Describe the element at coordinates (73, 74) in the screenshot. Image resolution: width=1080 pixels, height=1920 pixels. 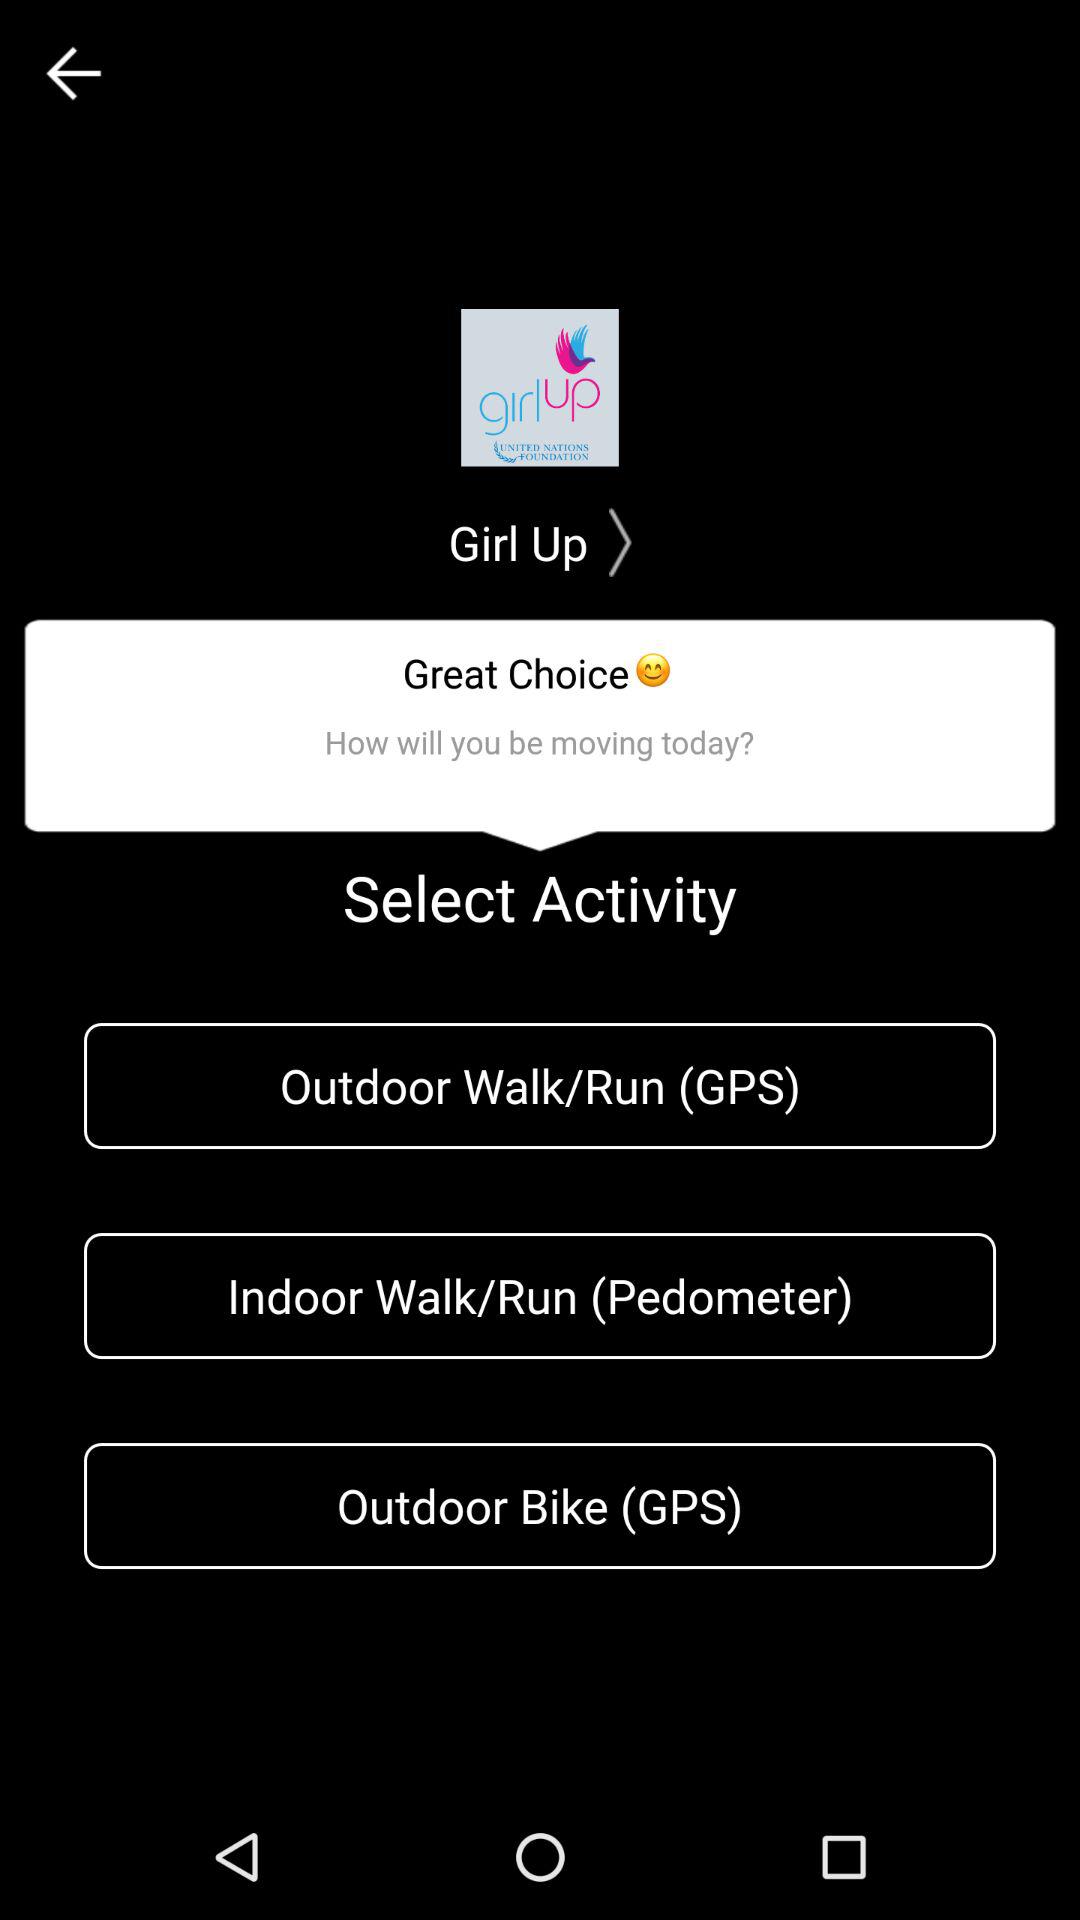
I see `select the icon at the top left corner` at that location.